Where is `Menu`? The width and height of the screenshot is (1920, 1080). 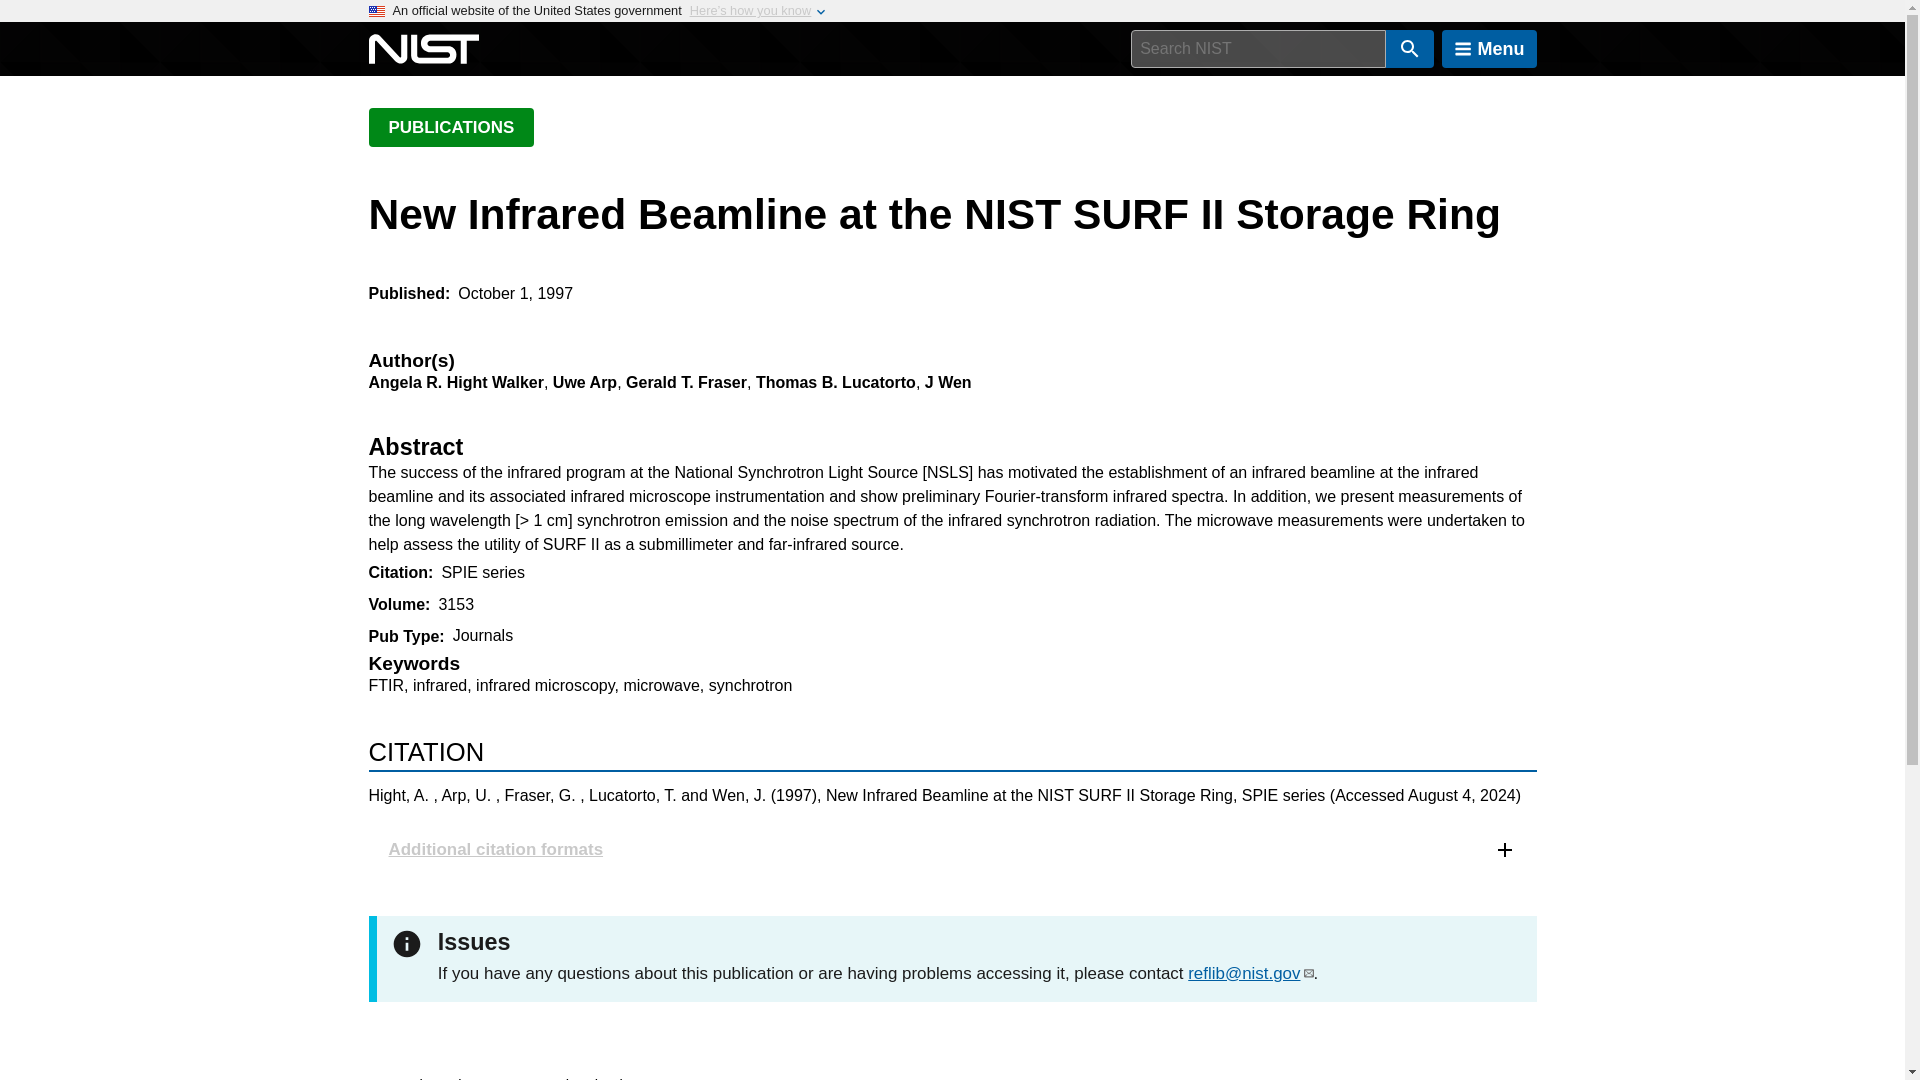
Menu is located at coordinates (1489, 49).